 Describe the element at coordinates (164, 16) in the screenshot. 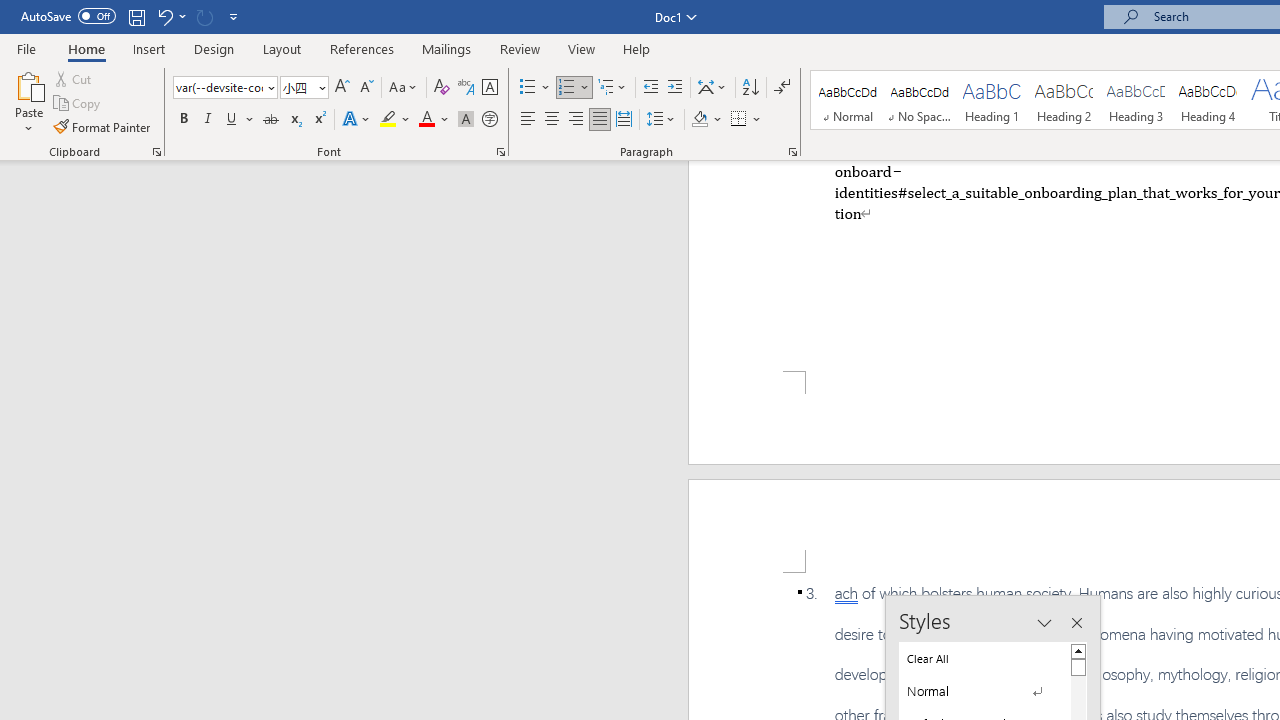

I see `Undo Apply Quick Style` at that location.